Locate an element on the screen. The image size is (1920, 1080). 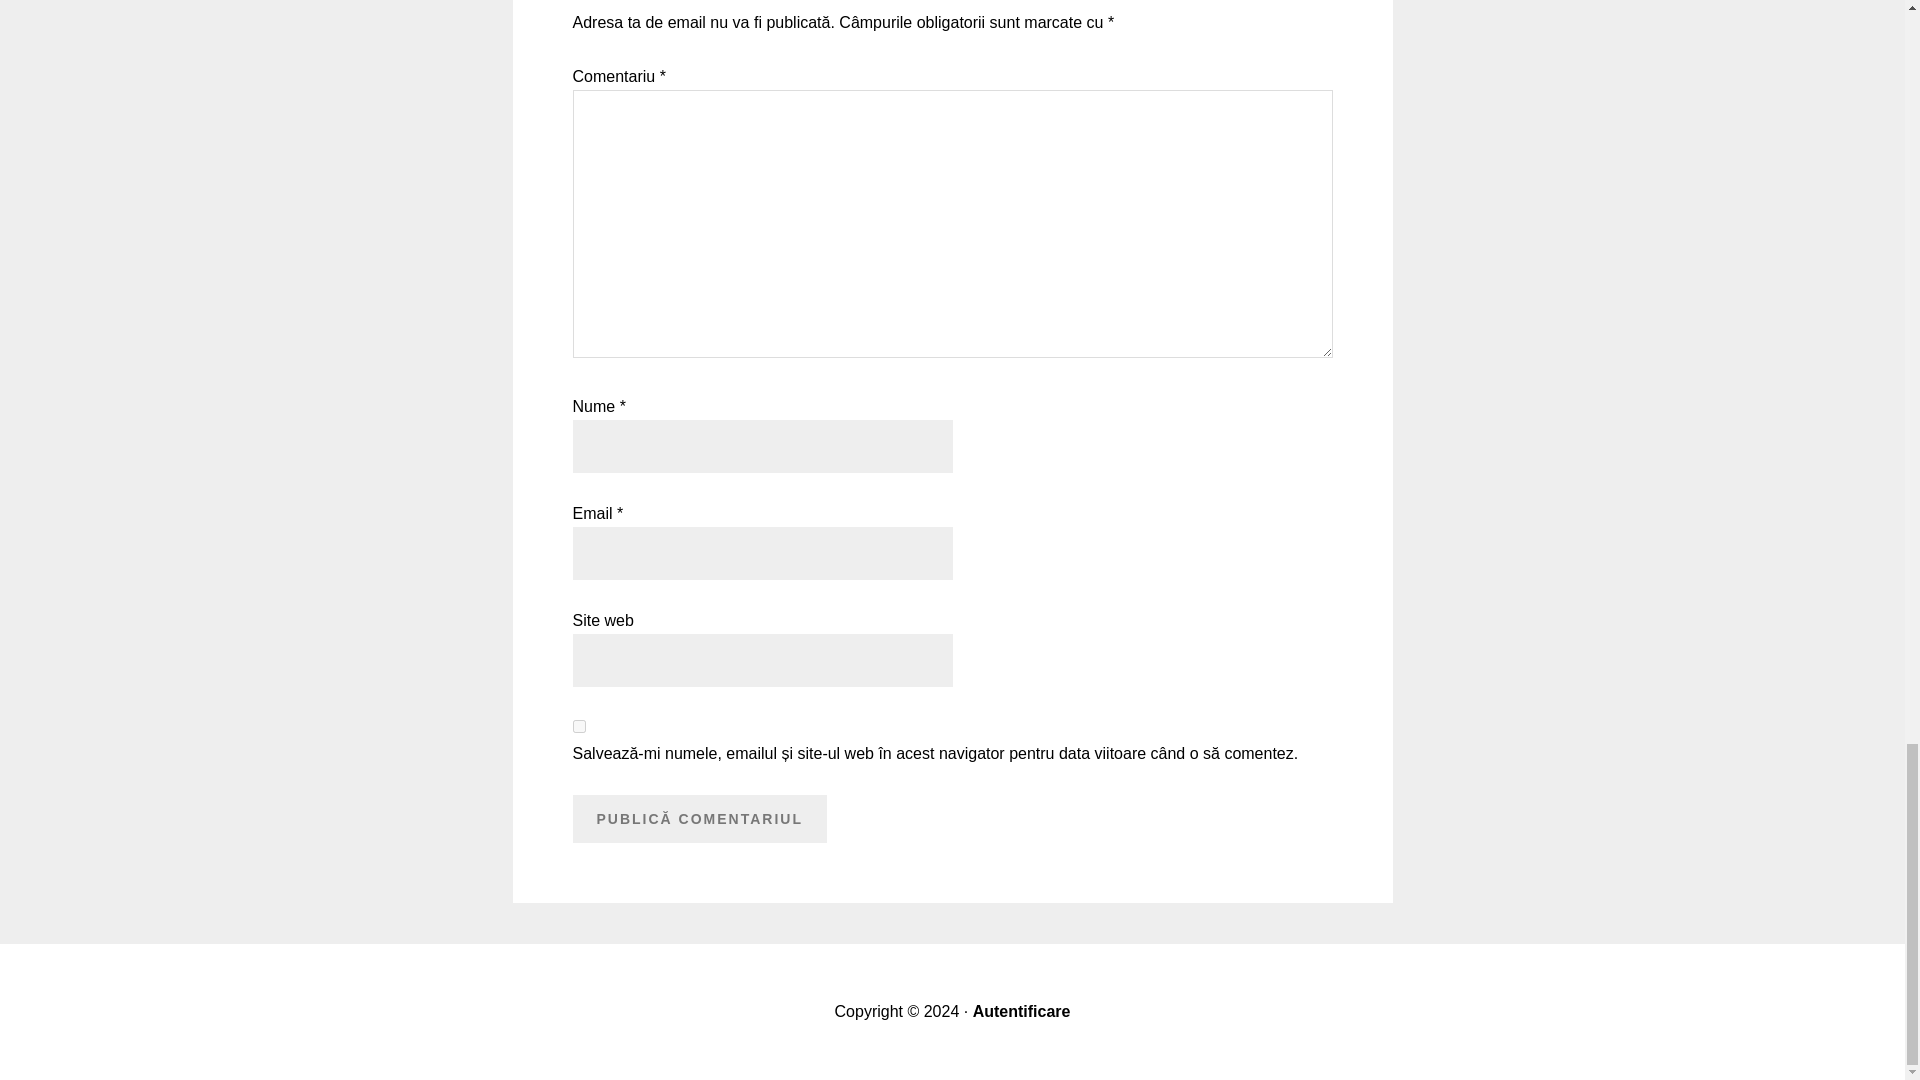
yes is located at coordinates (578, 726).